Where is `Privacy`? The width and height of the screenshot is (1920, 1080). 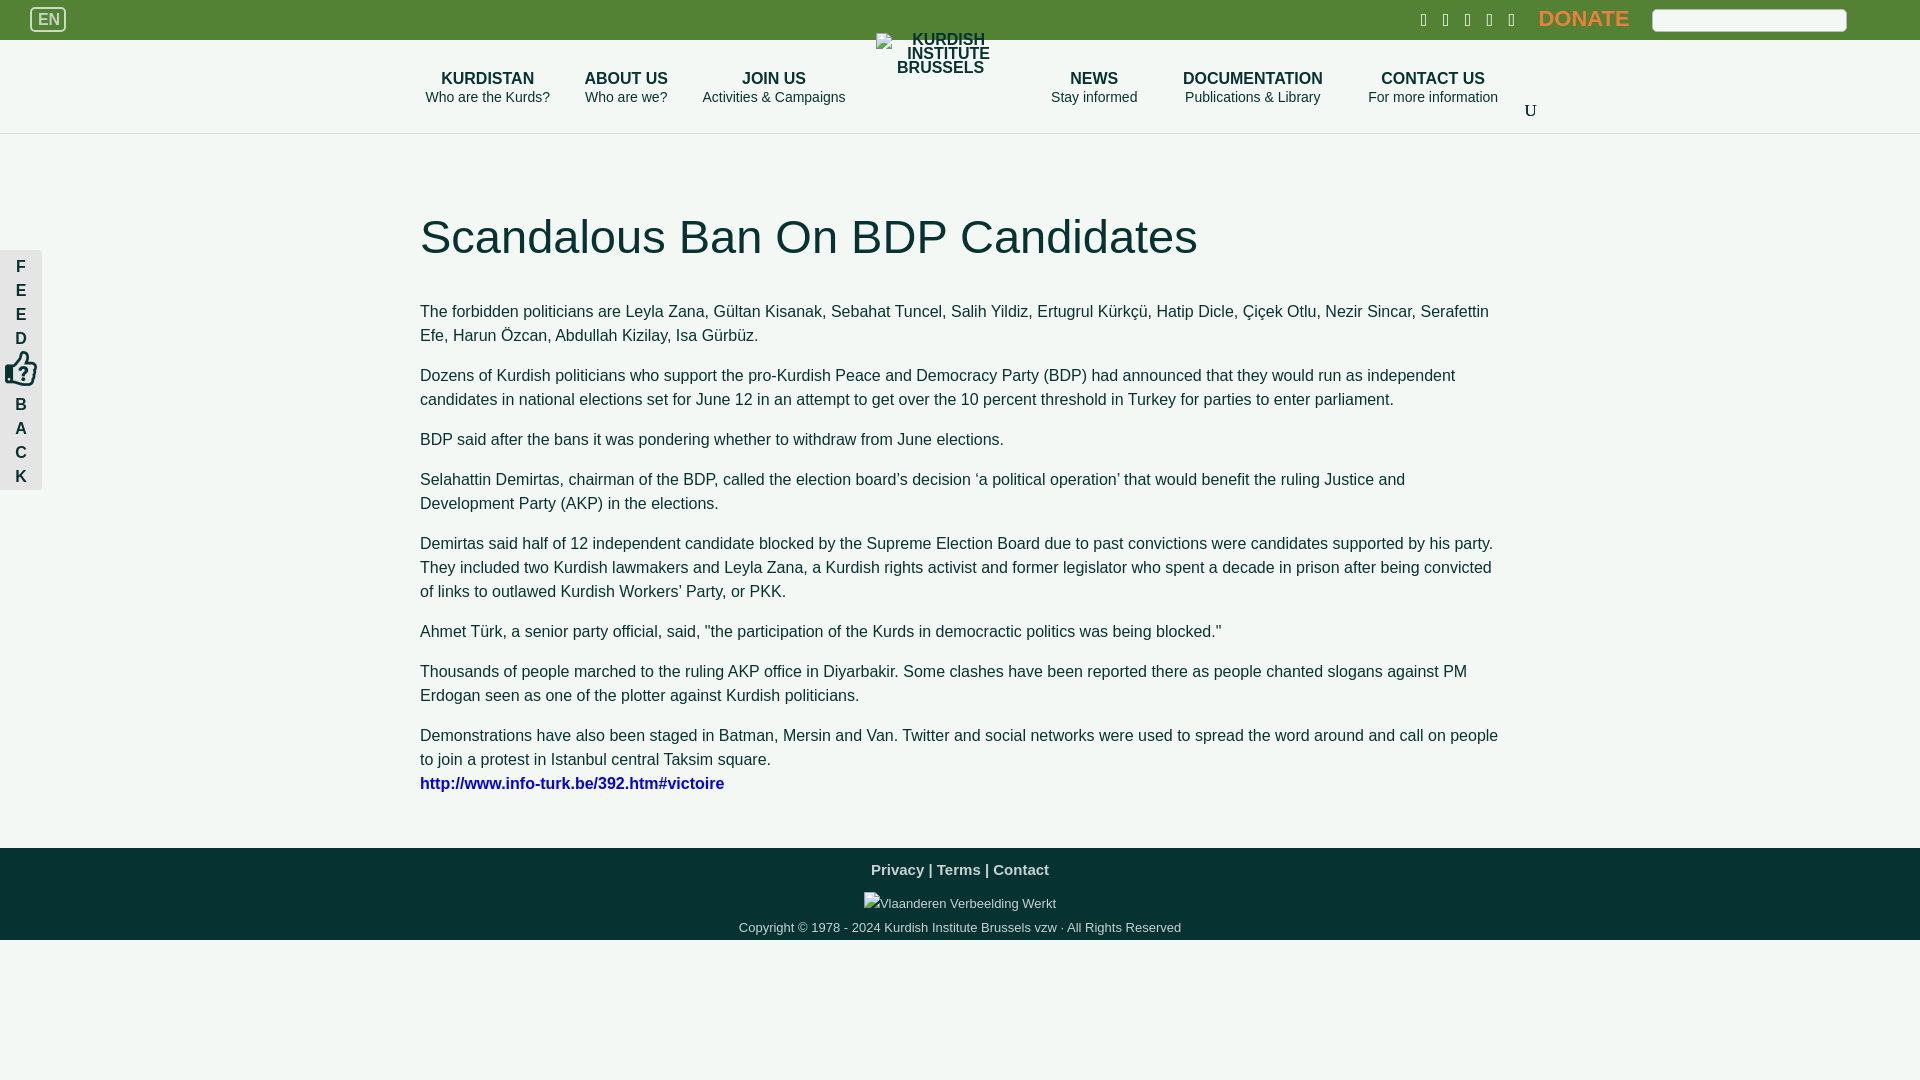
Privacy is located at coordinates (958, 864).